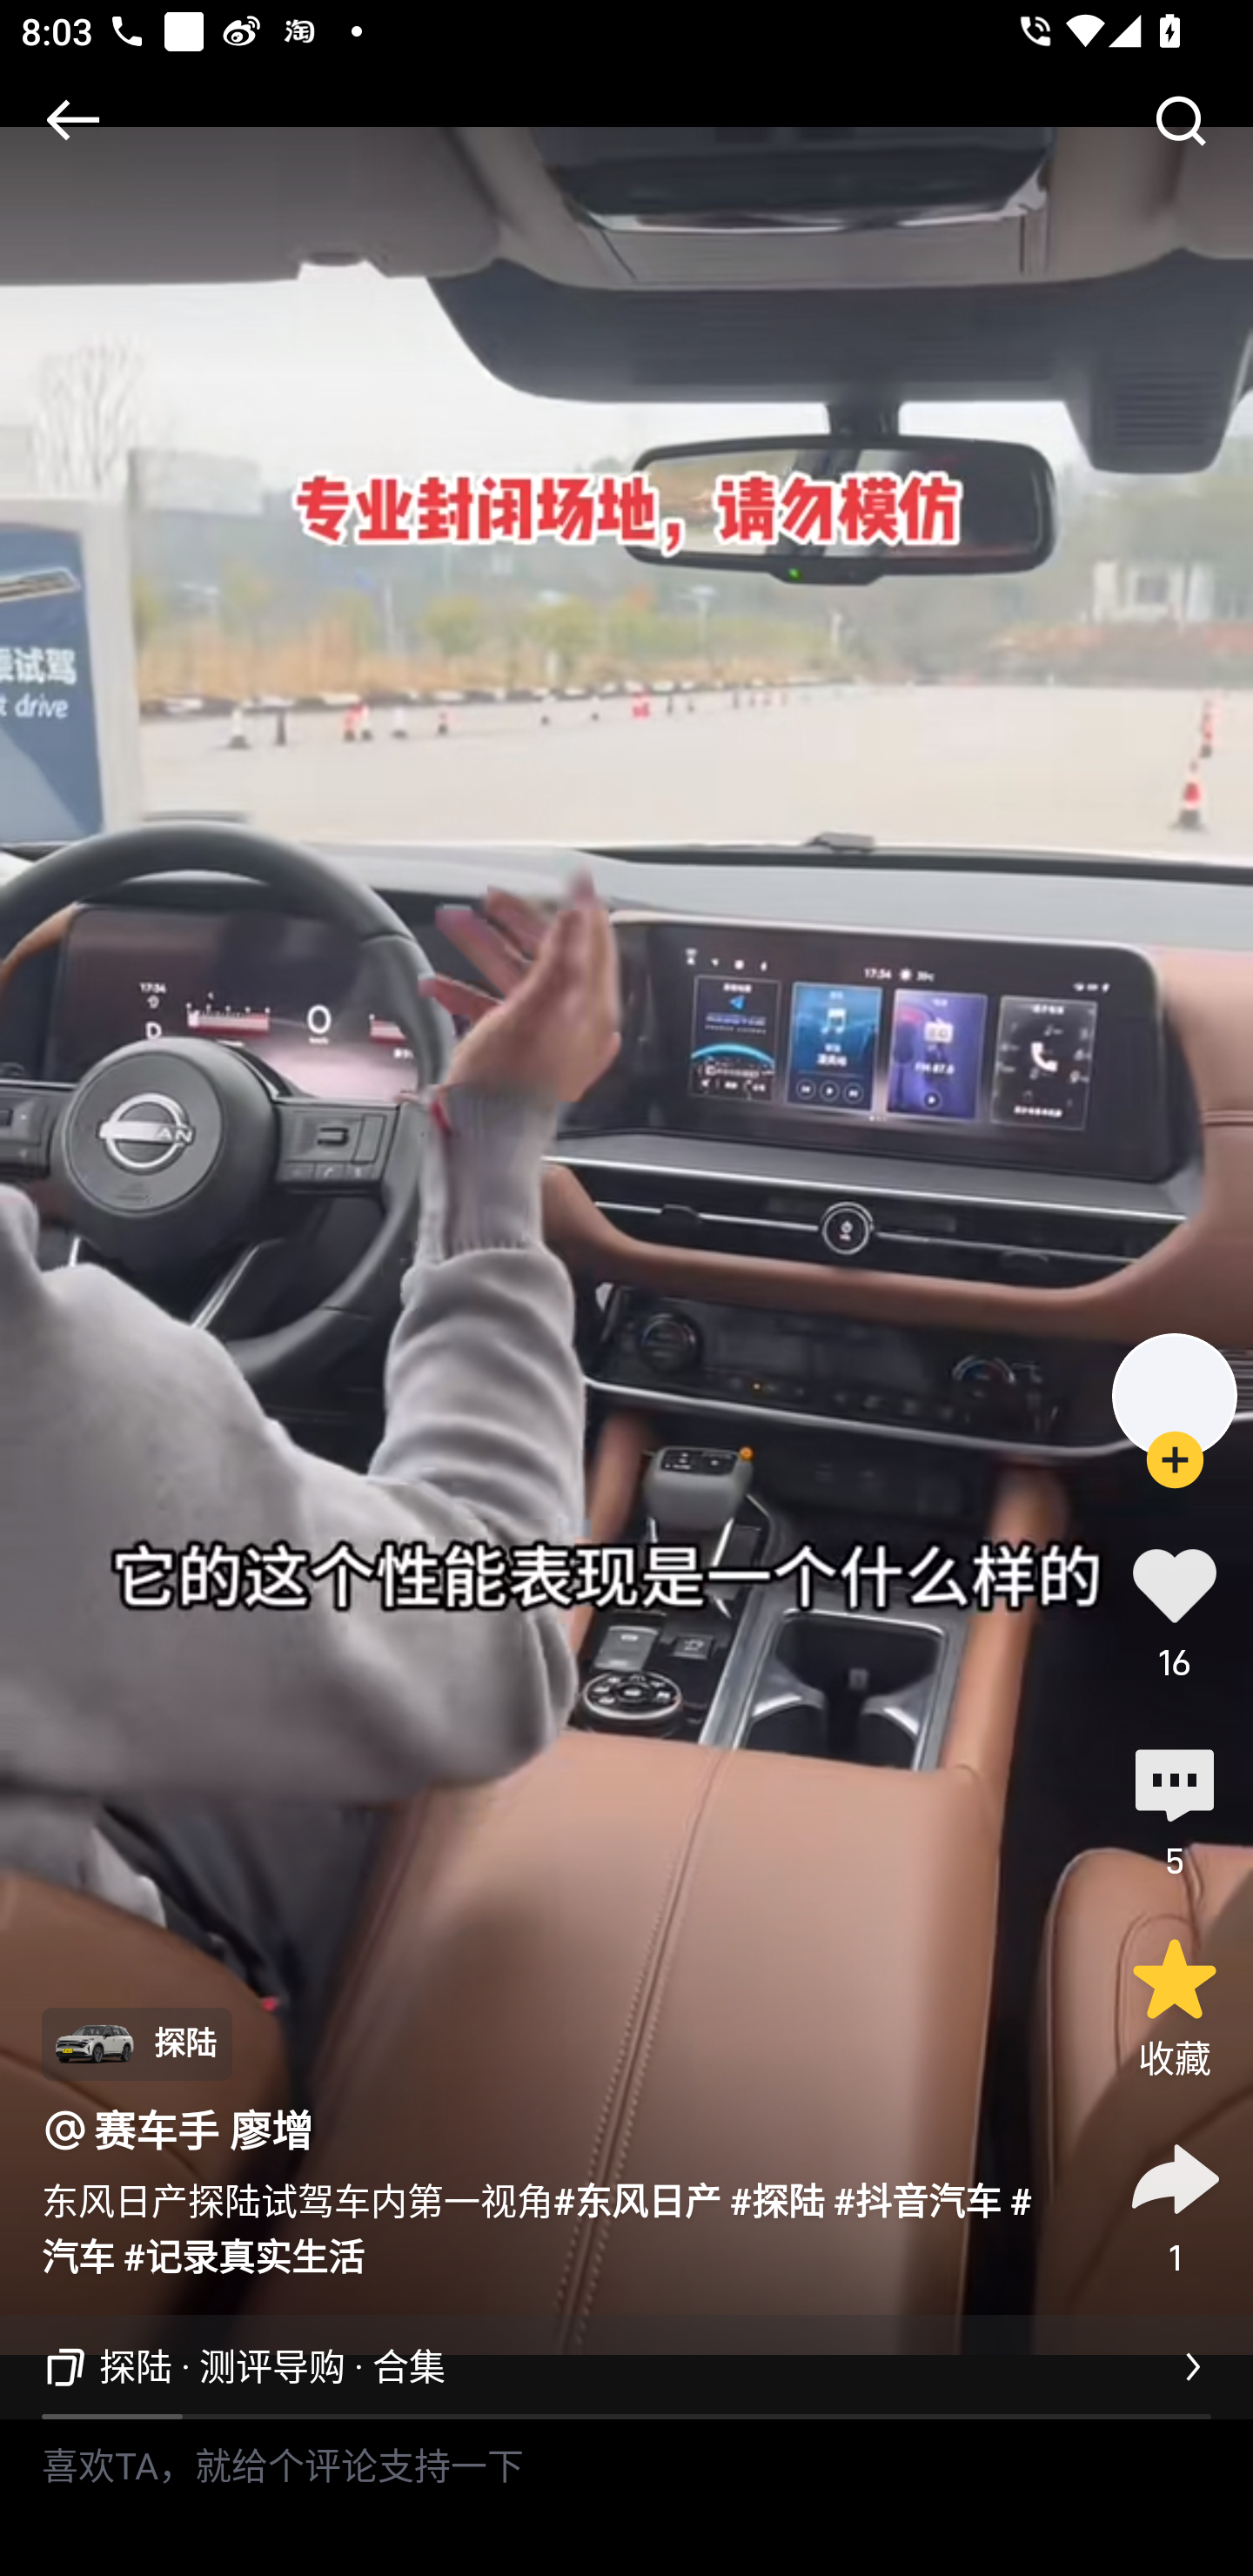 This screenshot has width=1253, height=2576. I want to click on , so click(72, 120).